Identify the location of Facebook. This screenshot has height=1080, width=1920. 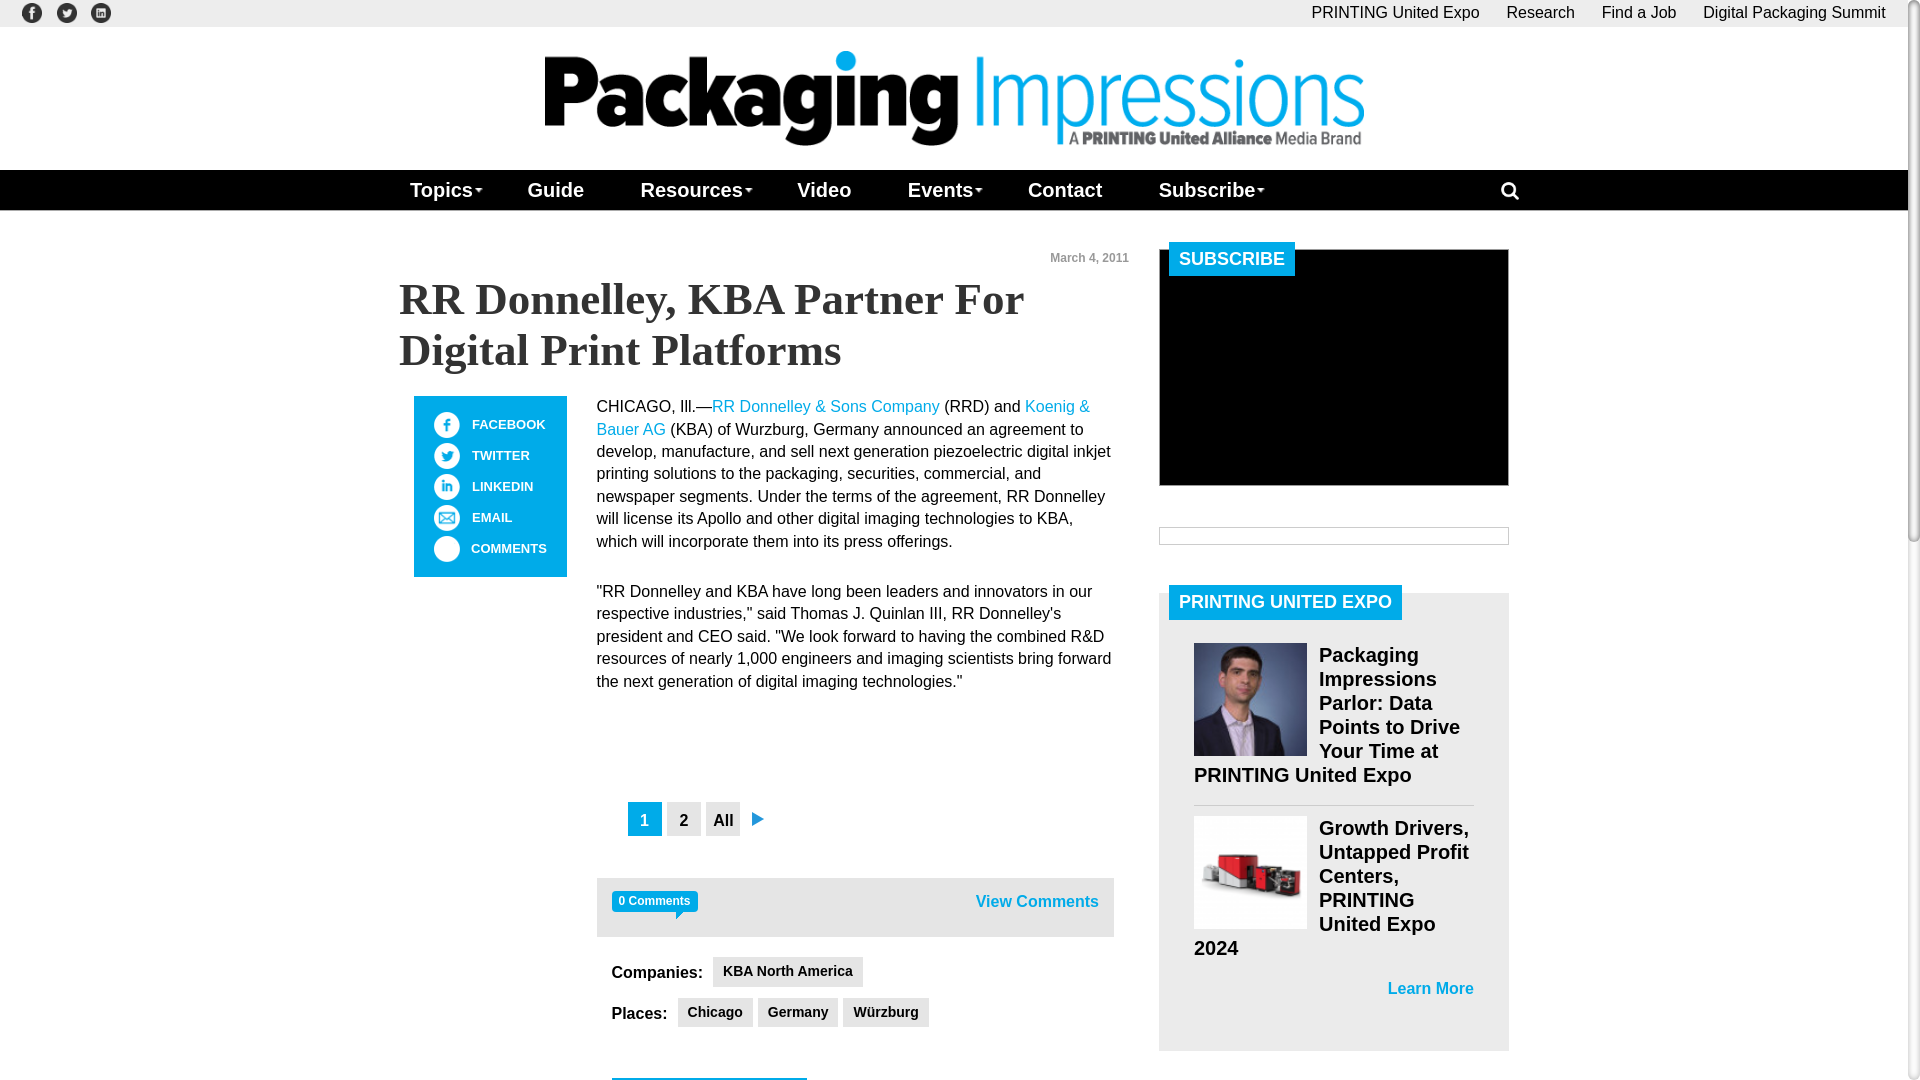
(446, 424).